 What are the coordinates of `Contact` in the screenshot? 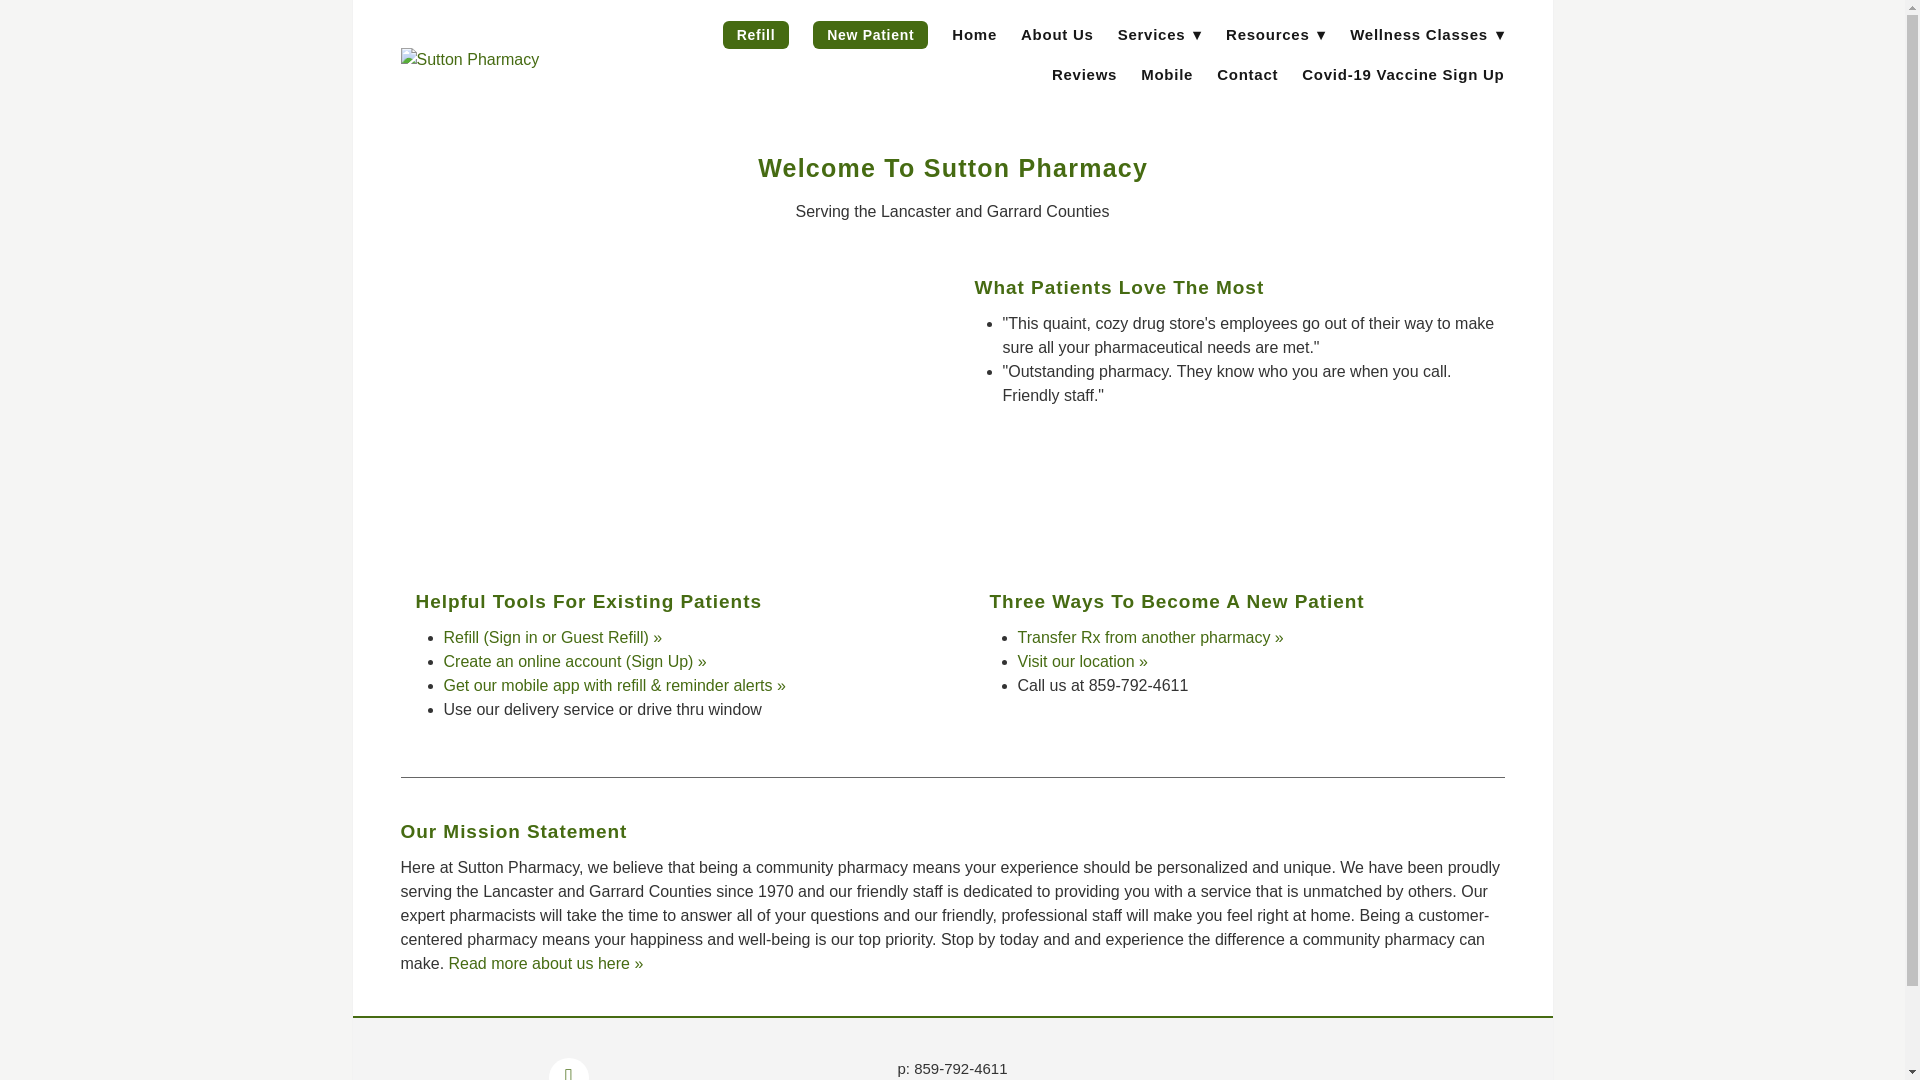 It's located at (1248, 74).